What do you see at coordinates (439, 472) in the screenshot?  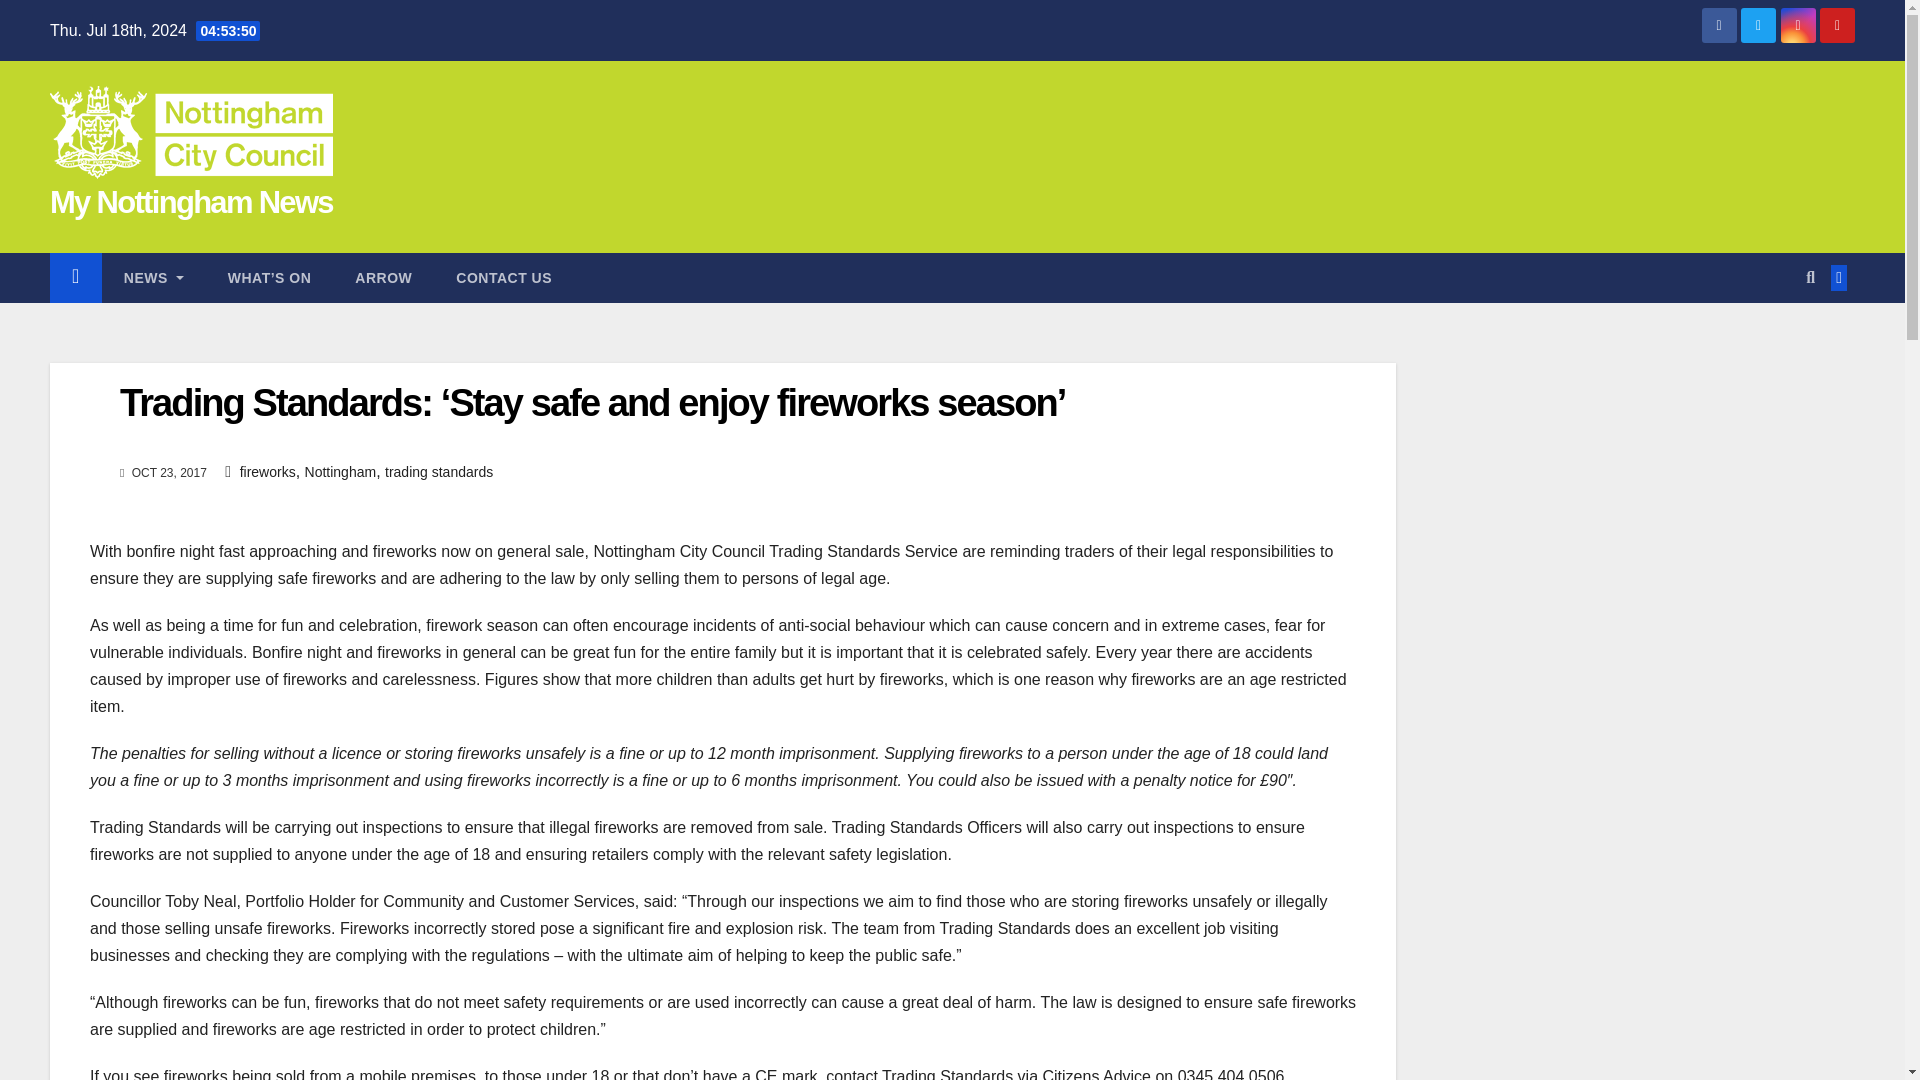 I see `trading standards` at bounding box center [439, 472].